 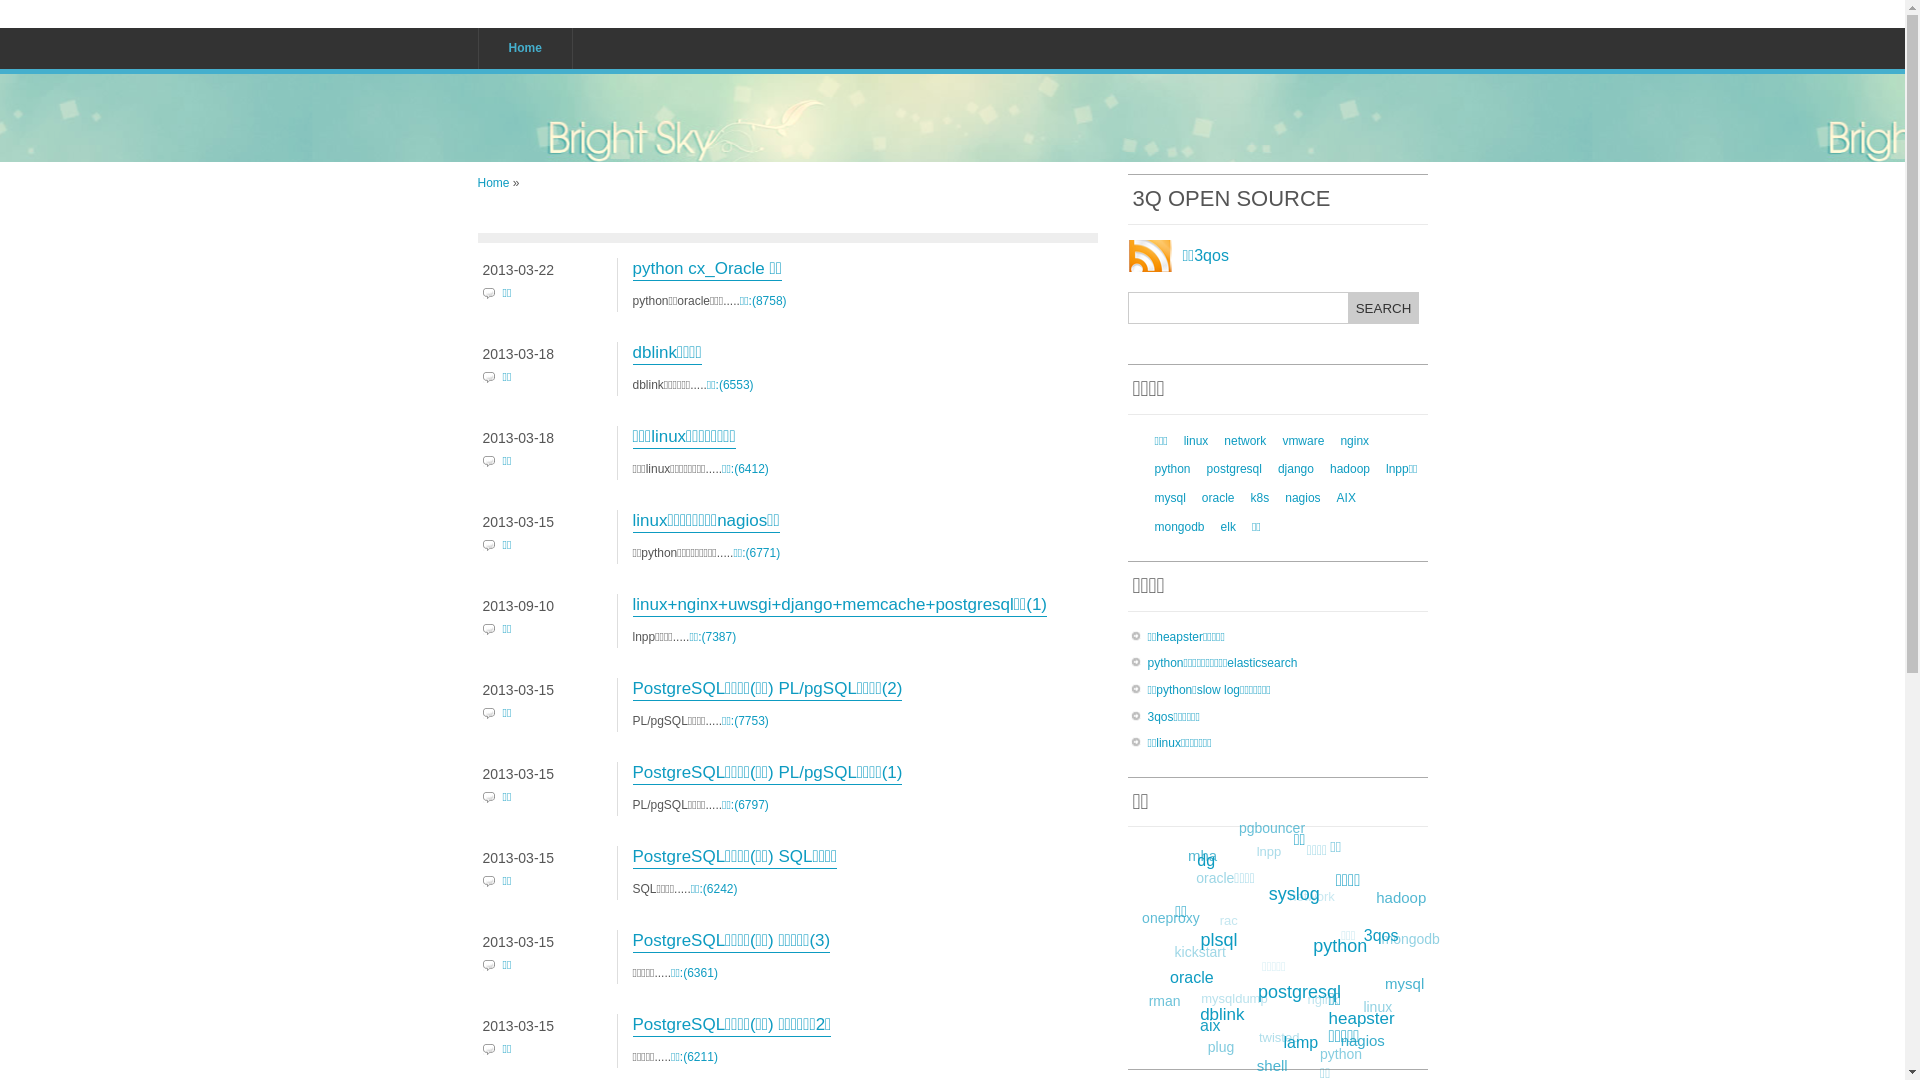 What do you see at coordinates (1202, 856) in the screenshot?
I see `mha` at bounding box center [1202, 856].